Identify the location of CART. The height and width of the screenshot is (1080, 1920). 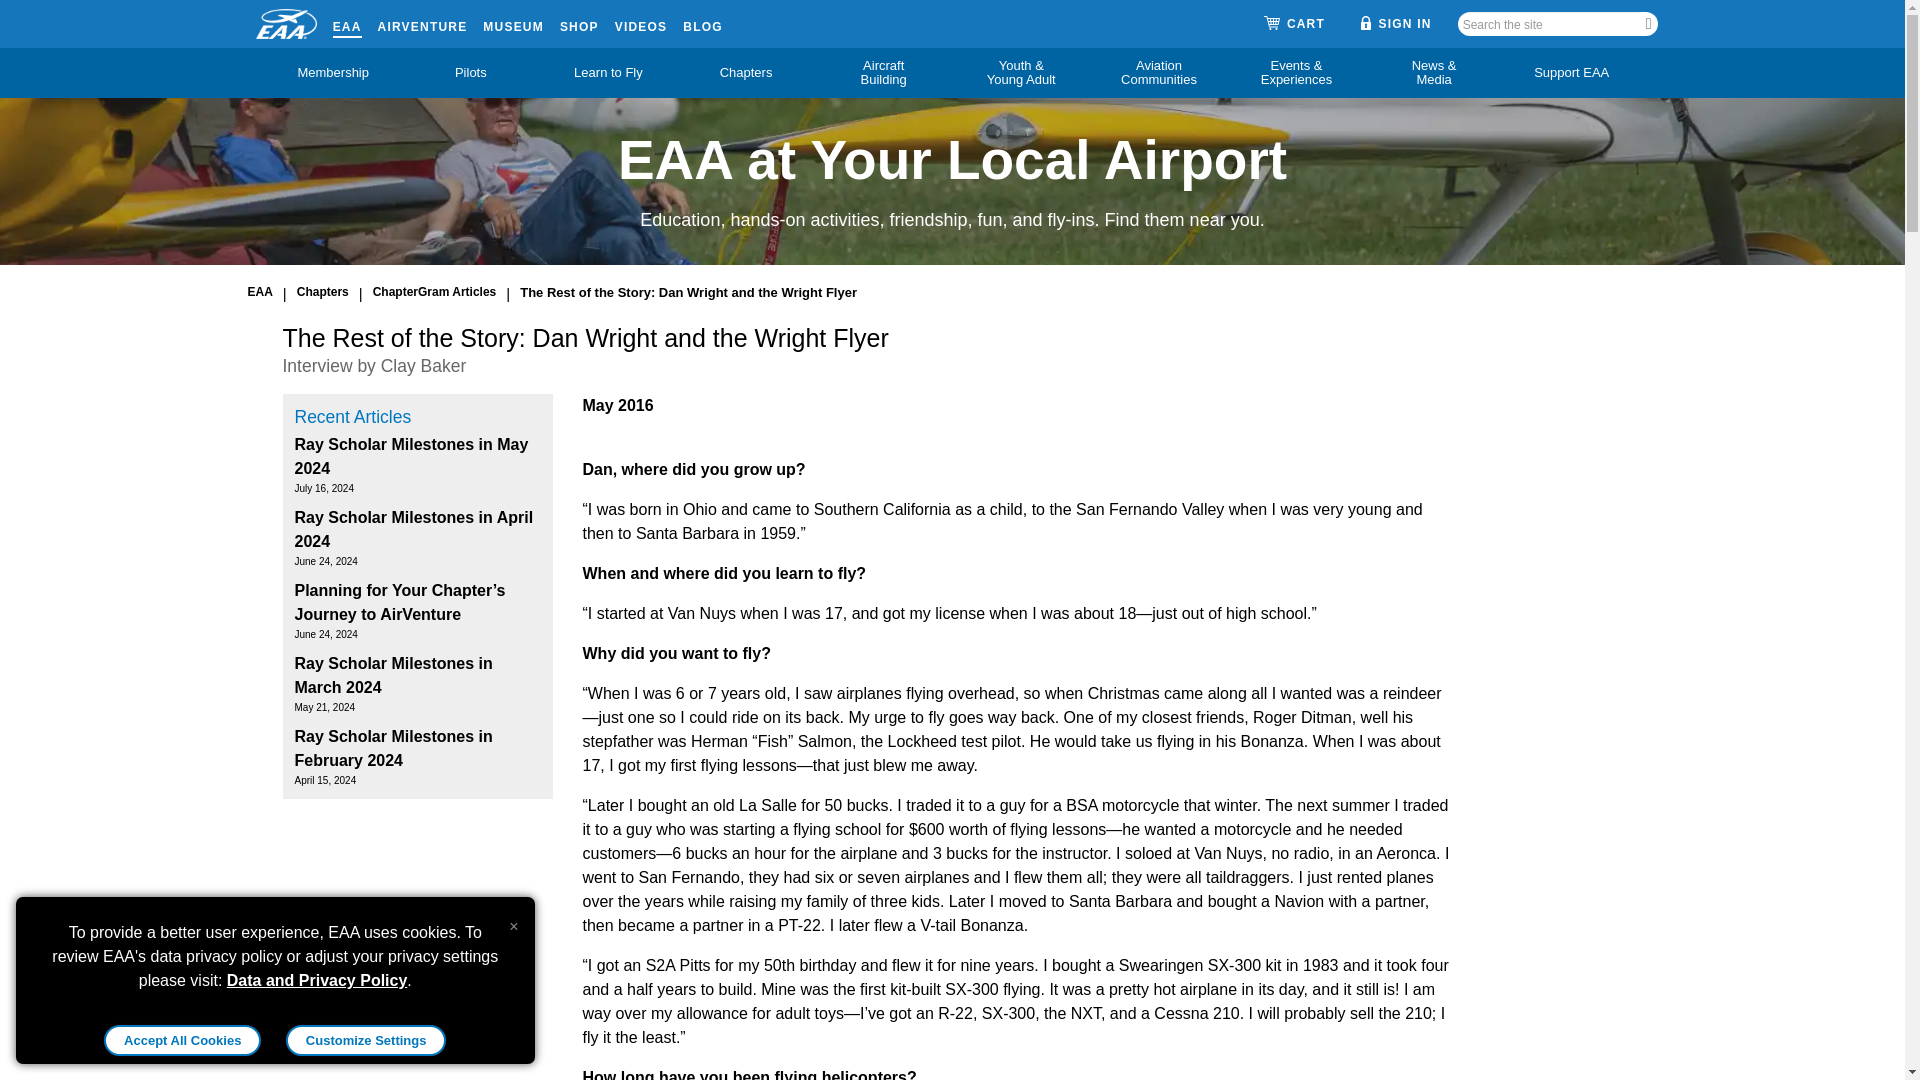
(1294, 24).